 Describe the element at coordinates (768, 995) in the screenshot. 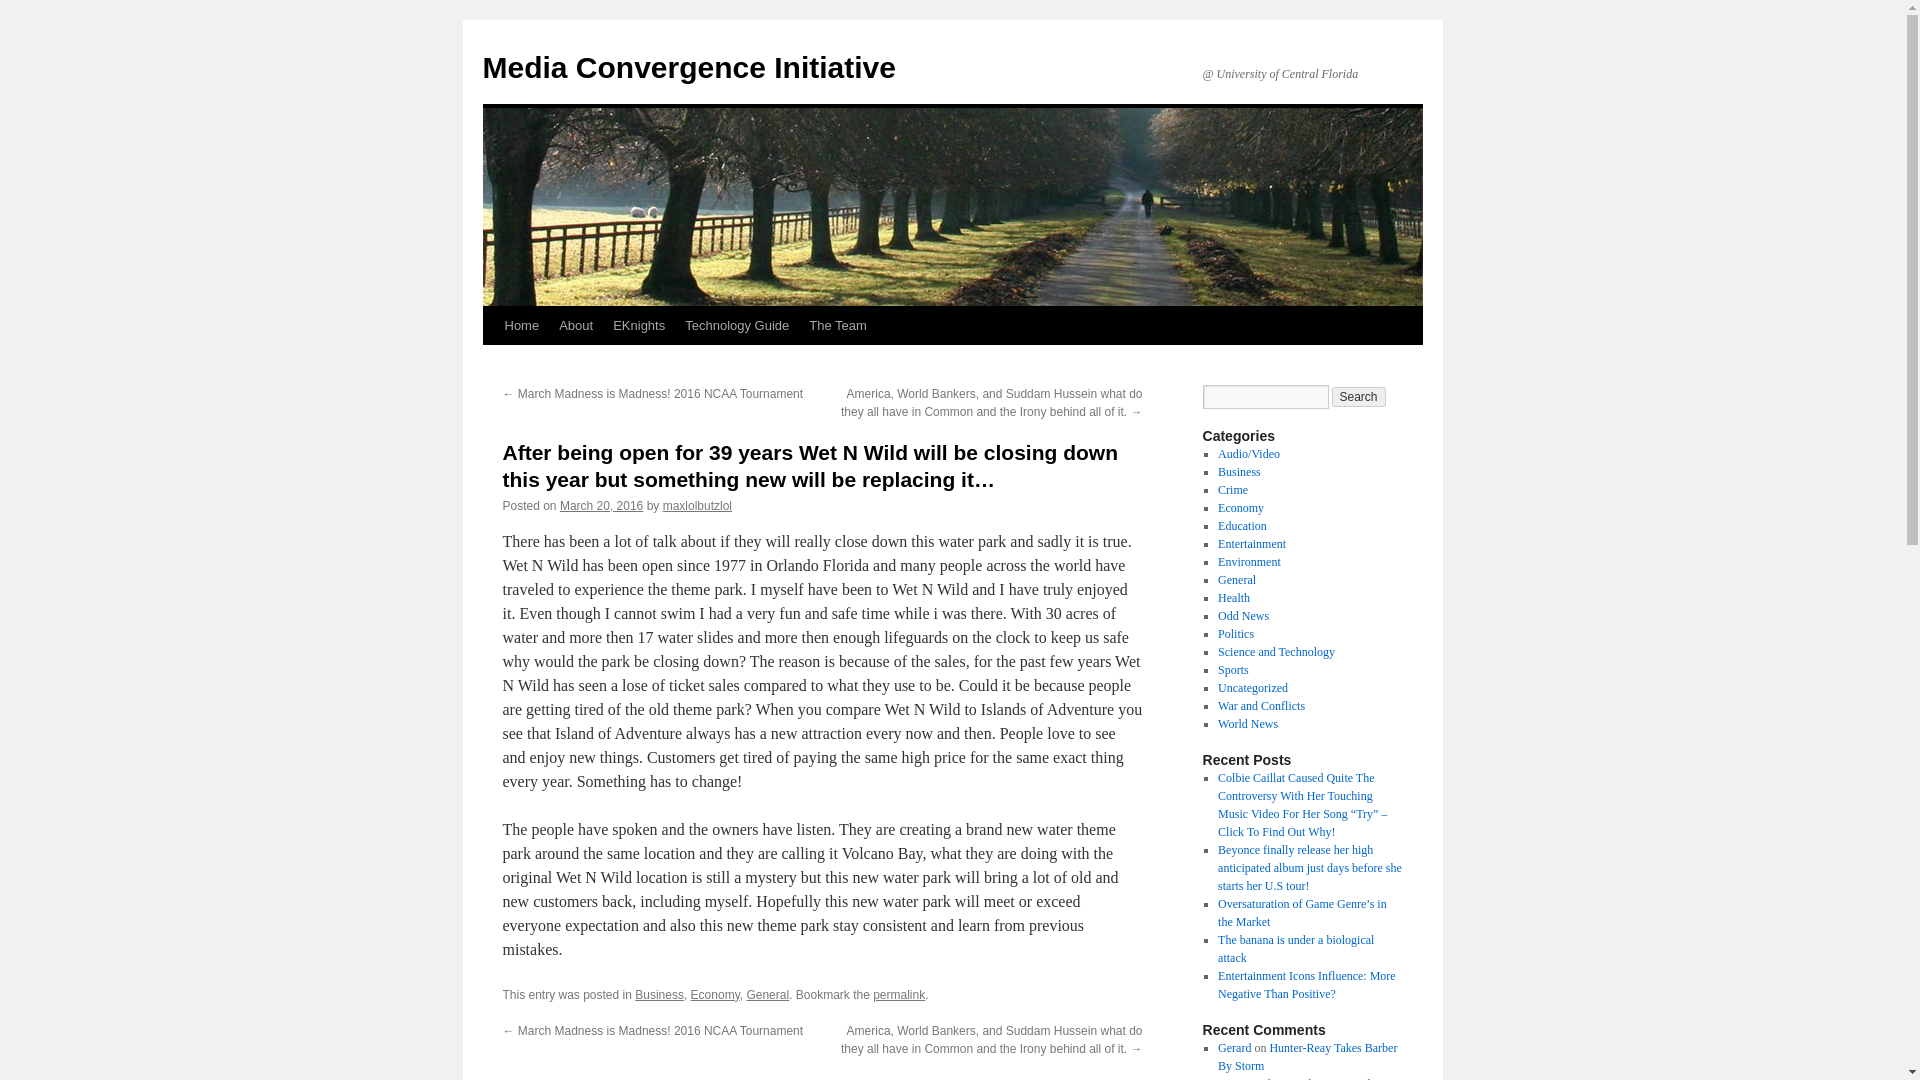

I see `General` at that location.